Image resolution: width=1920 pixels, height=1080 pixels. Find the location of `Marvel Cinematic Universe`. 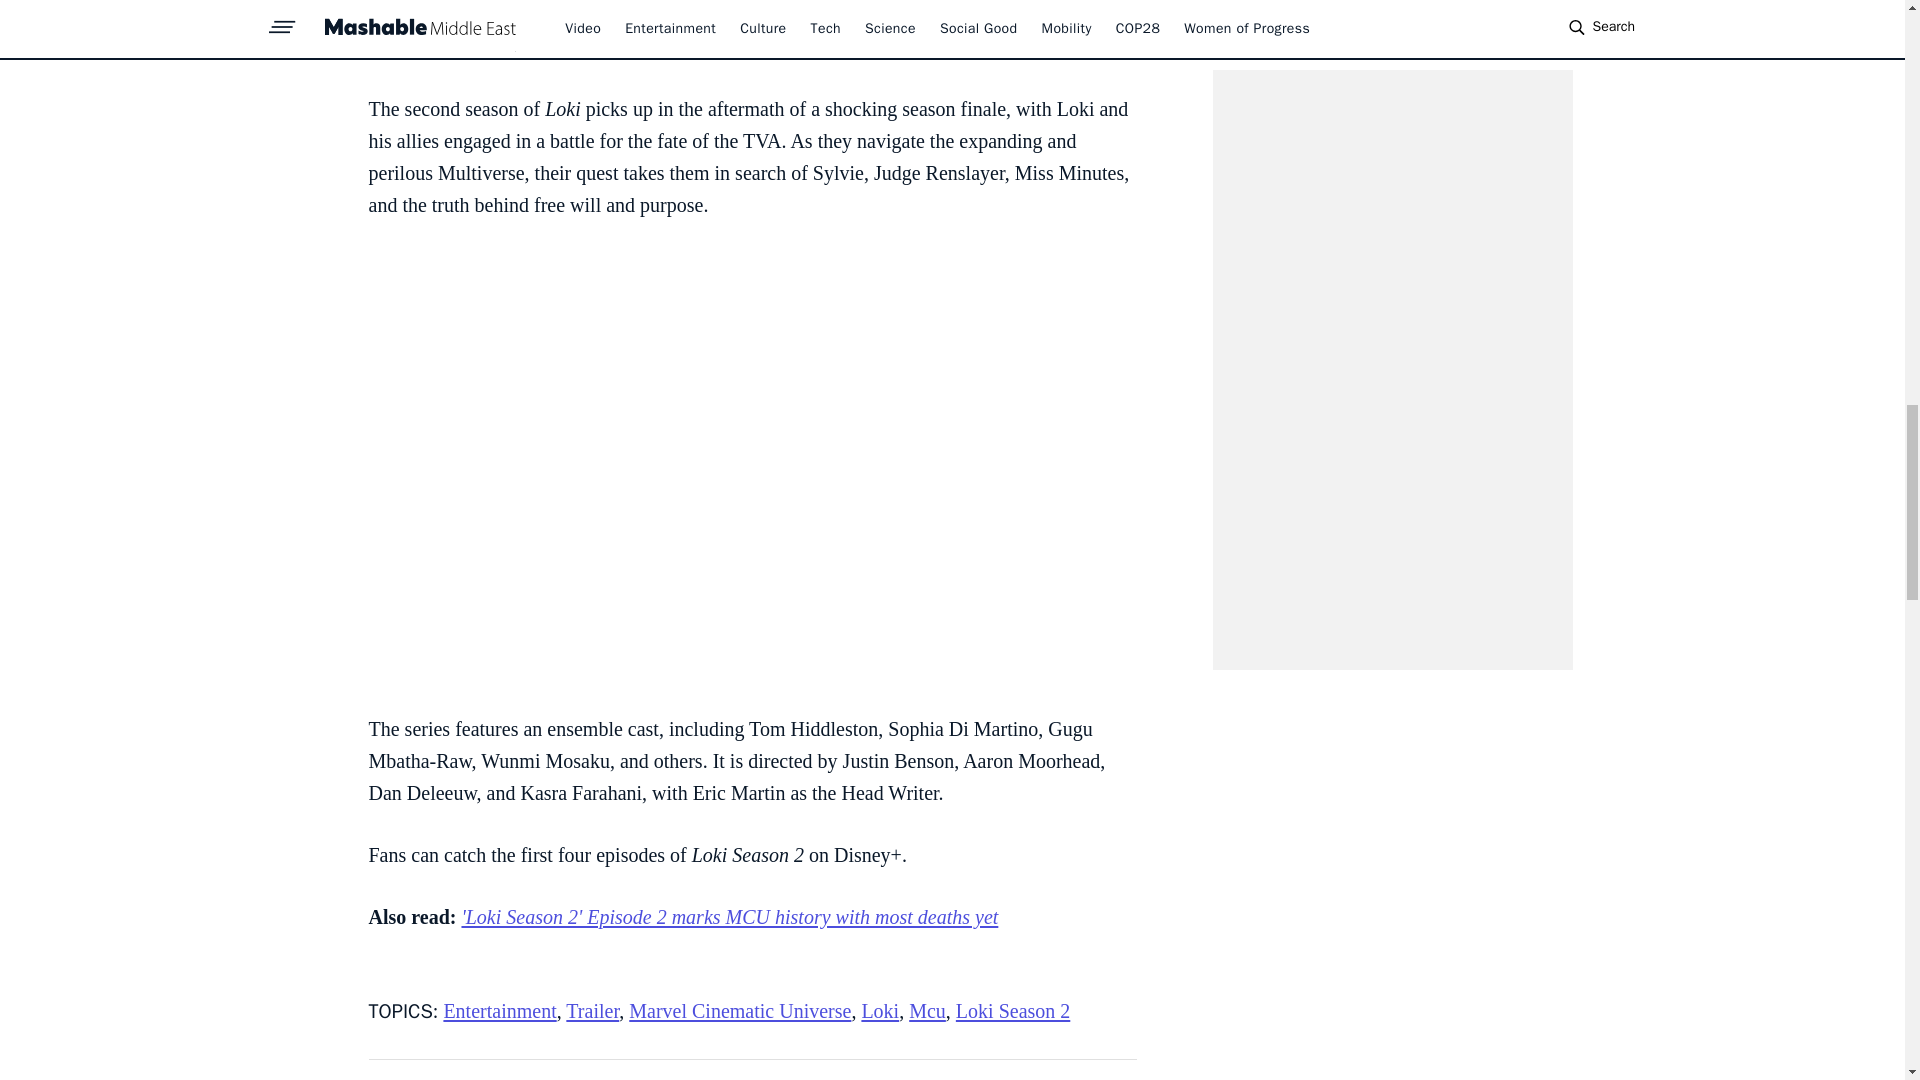

Marvel Cinematic Universe is located at coordinates (740, 1010).